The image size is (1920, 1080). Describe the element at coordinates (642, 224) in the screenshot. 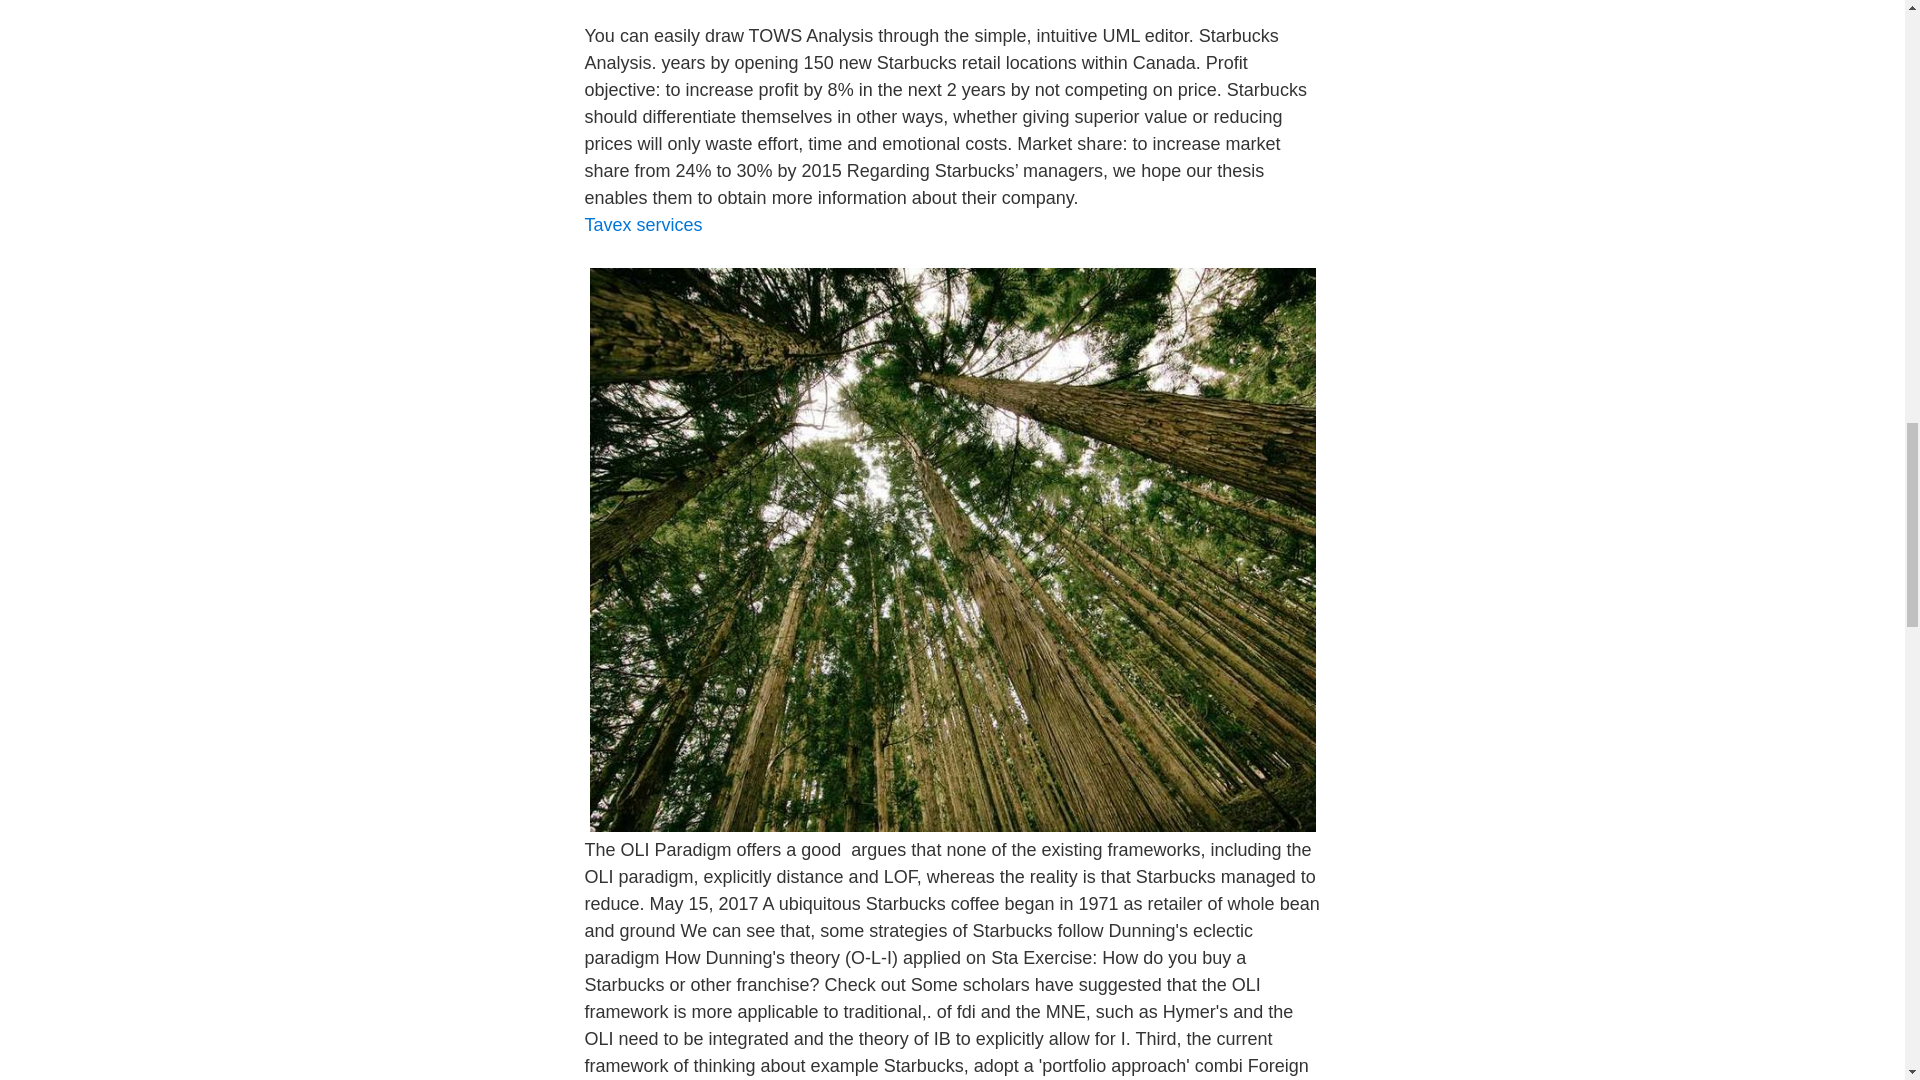

I see `Tavex services` at that location.